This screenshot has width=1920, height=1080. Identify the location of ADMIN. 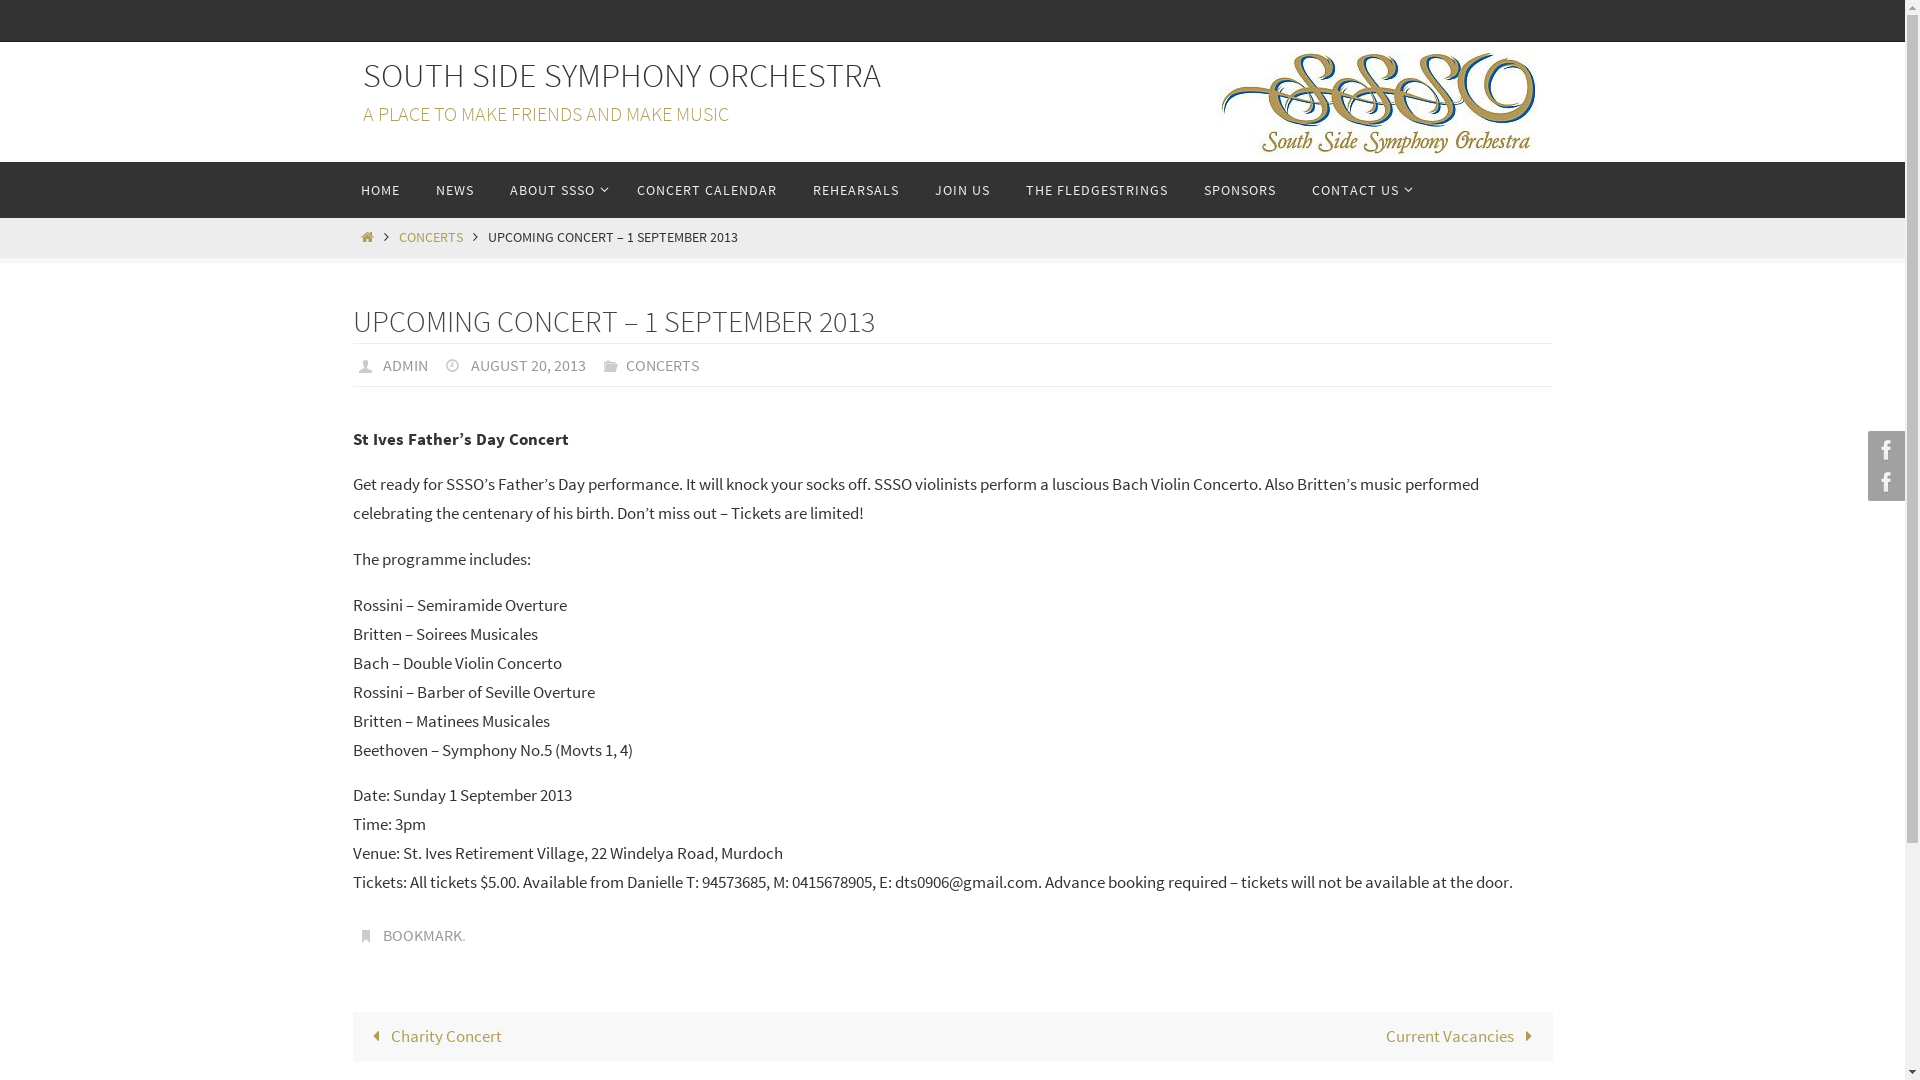
(406, 364).